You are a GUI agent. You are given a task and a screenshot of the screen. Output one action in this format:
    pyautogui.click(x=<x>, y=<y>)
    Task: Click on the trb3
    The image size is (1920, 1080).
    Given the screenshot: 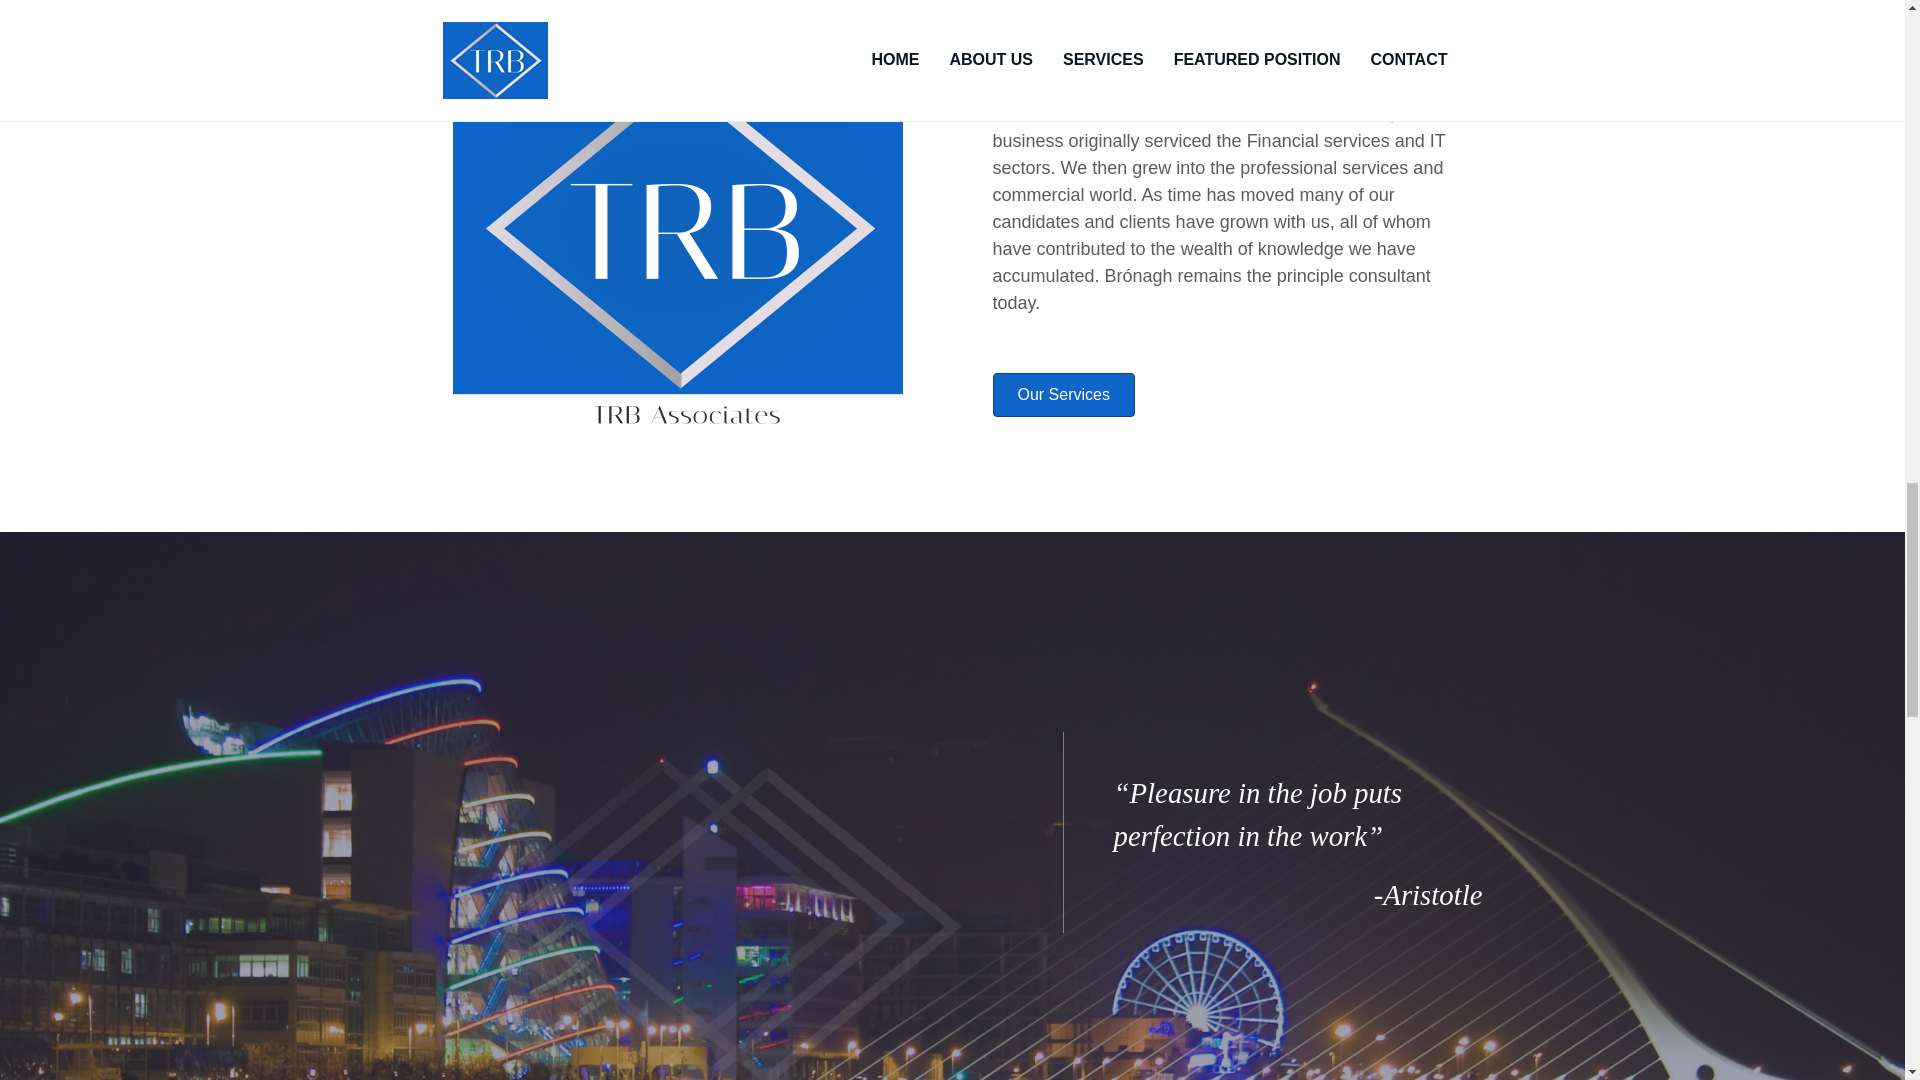 What is the action you would take?
    pyautogui.click(x=716, y=916)
    